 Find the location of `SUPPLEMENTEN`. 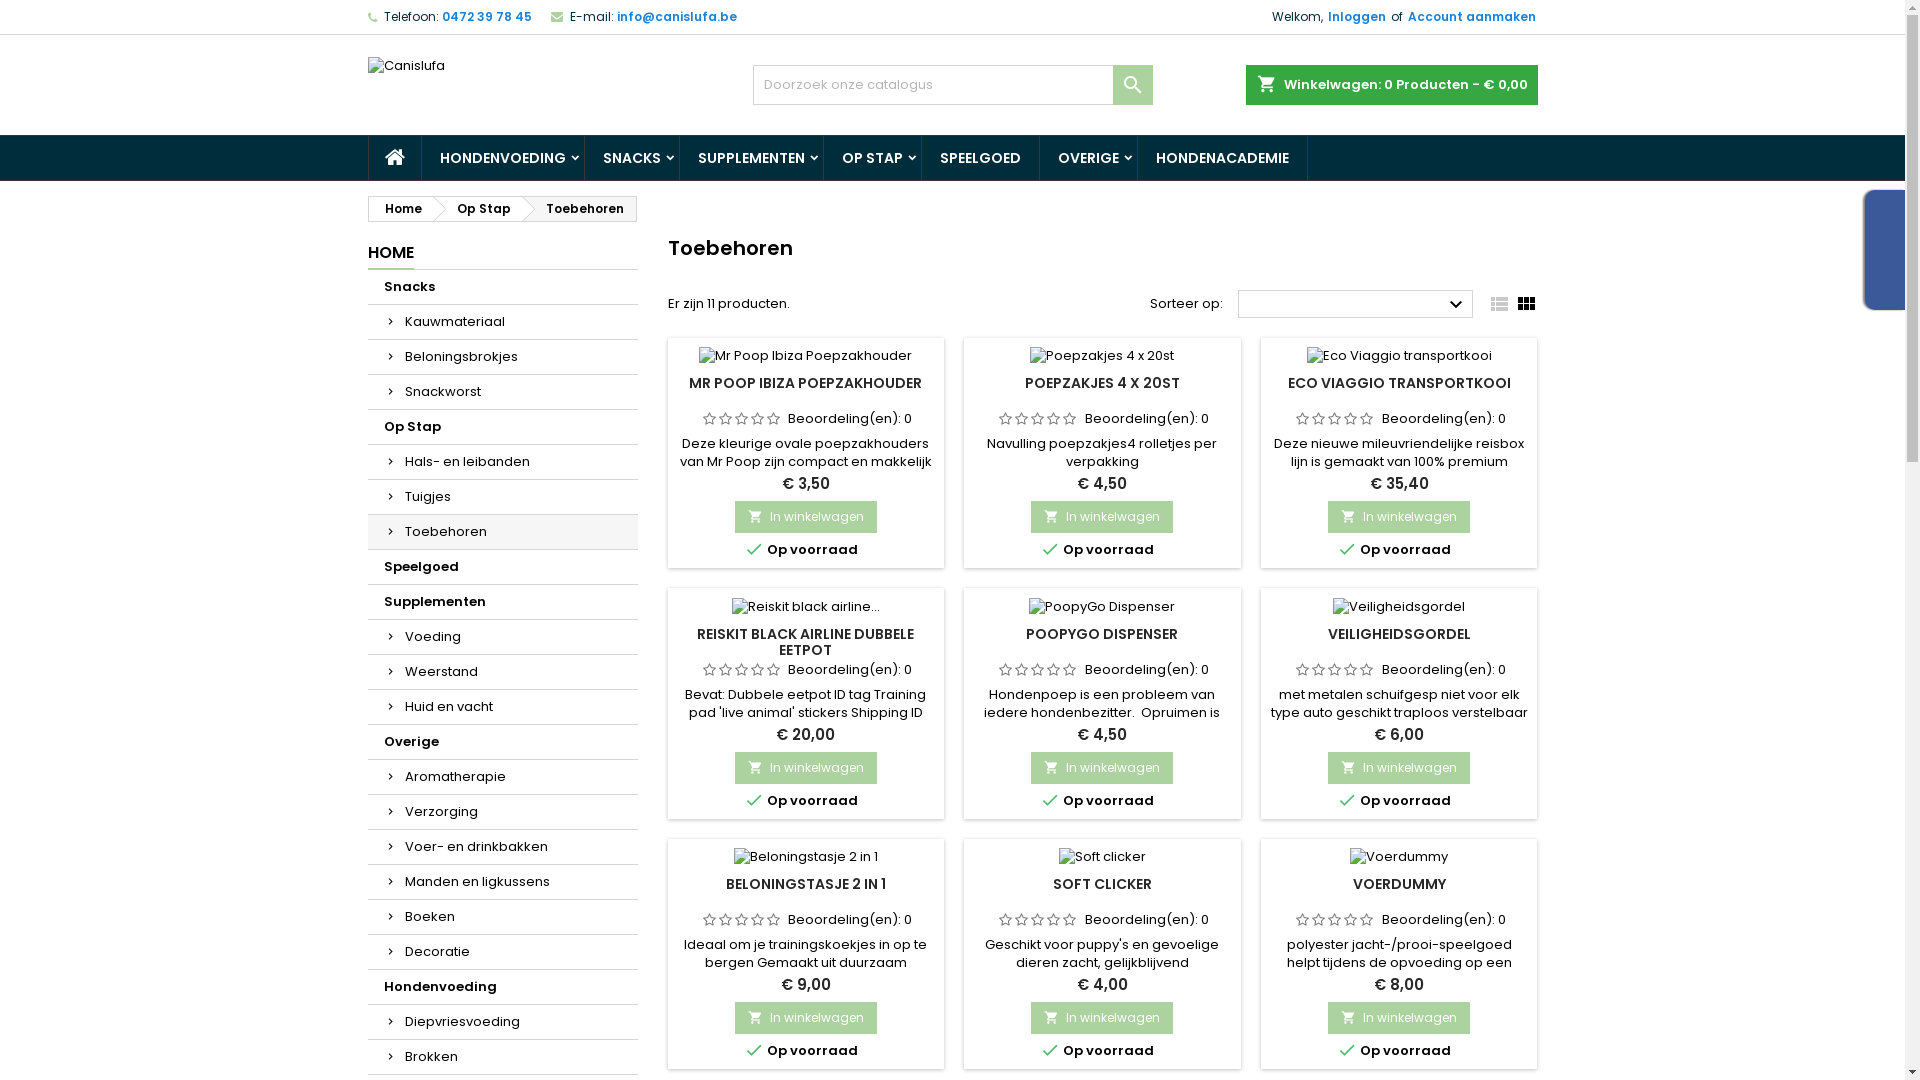

SUPPLEMENTEN is located at coordinates (752, 158).